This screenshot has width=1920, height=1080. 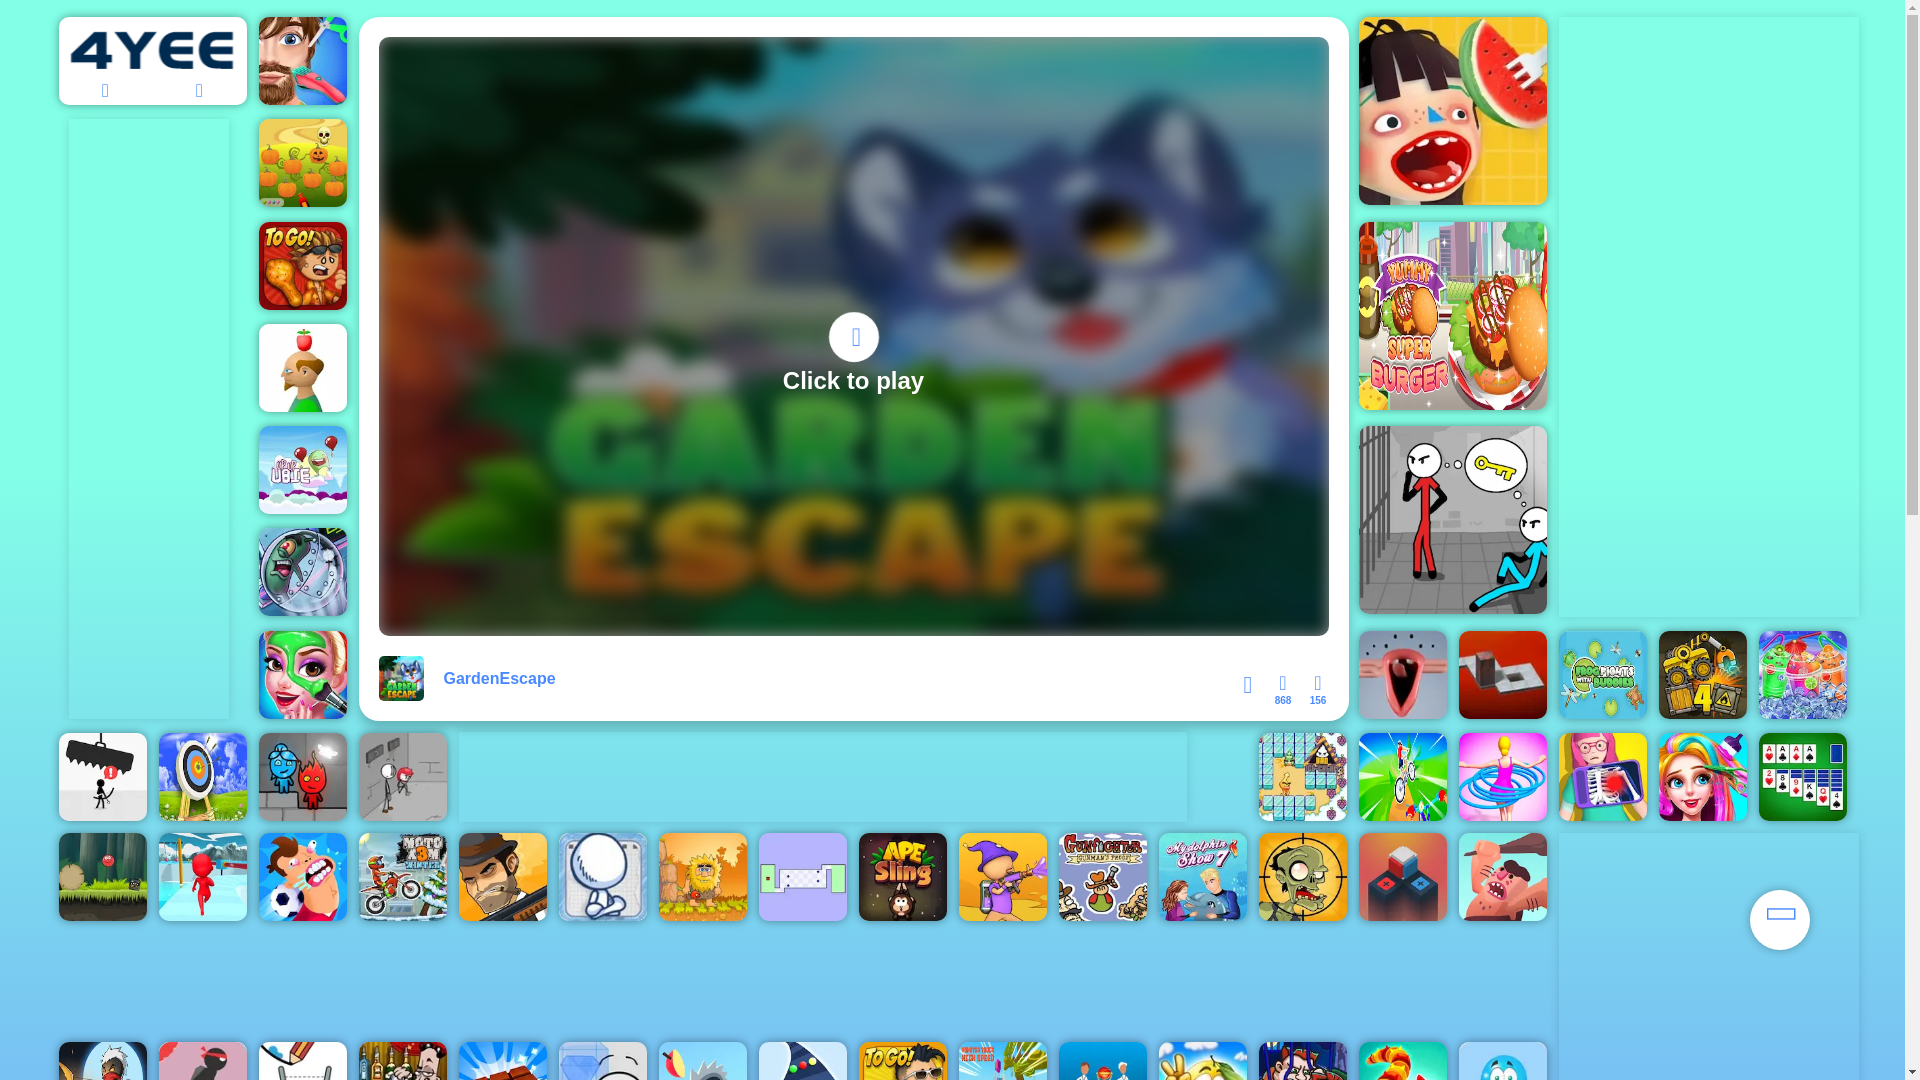 What do you see at coordinates (1401, 674) in the screenshot?
I see `Choir` at bounding box center [1401, 674].